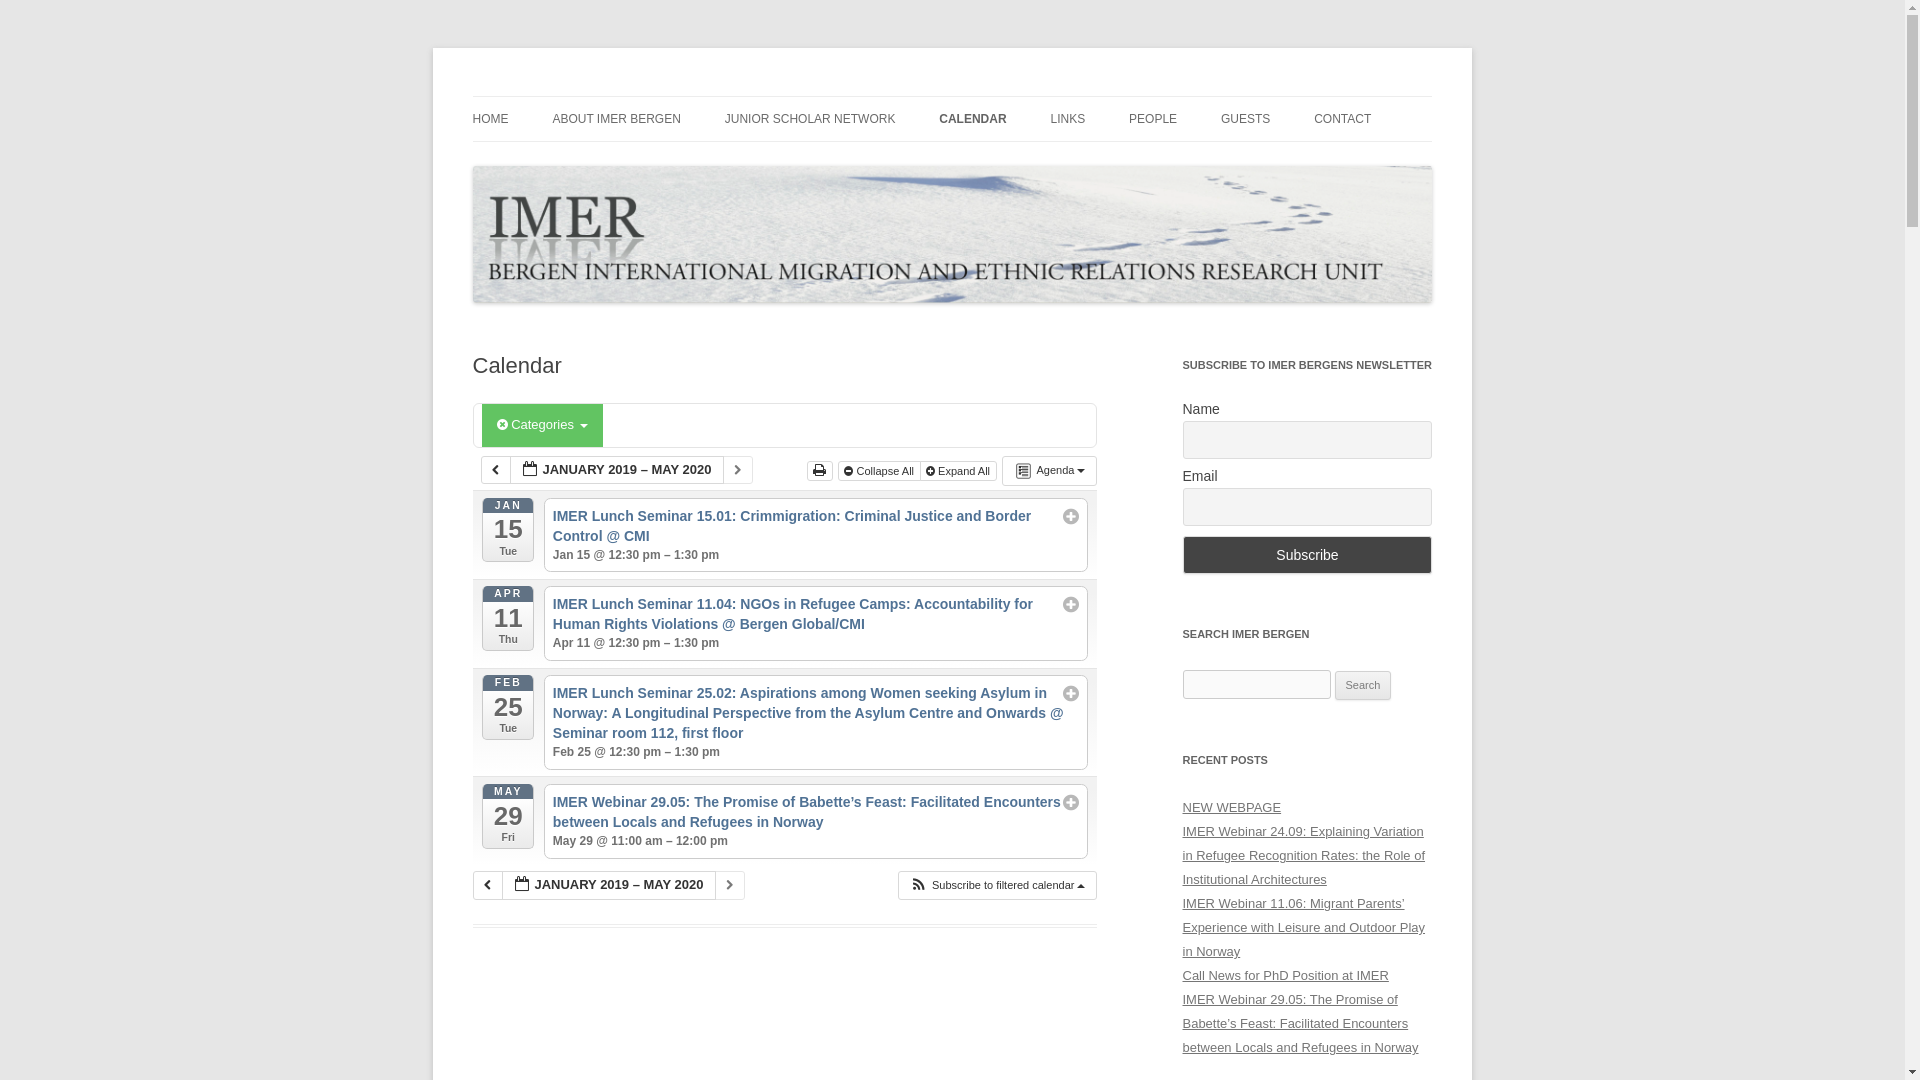 The image size is (1920, 1080). Describe the element at coordinates (616, 119) in the screenshot. I see `ABOUT IMER BERGEN` at that location.